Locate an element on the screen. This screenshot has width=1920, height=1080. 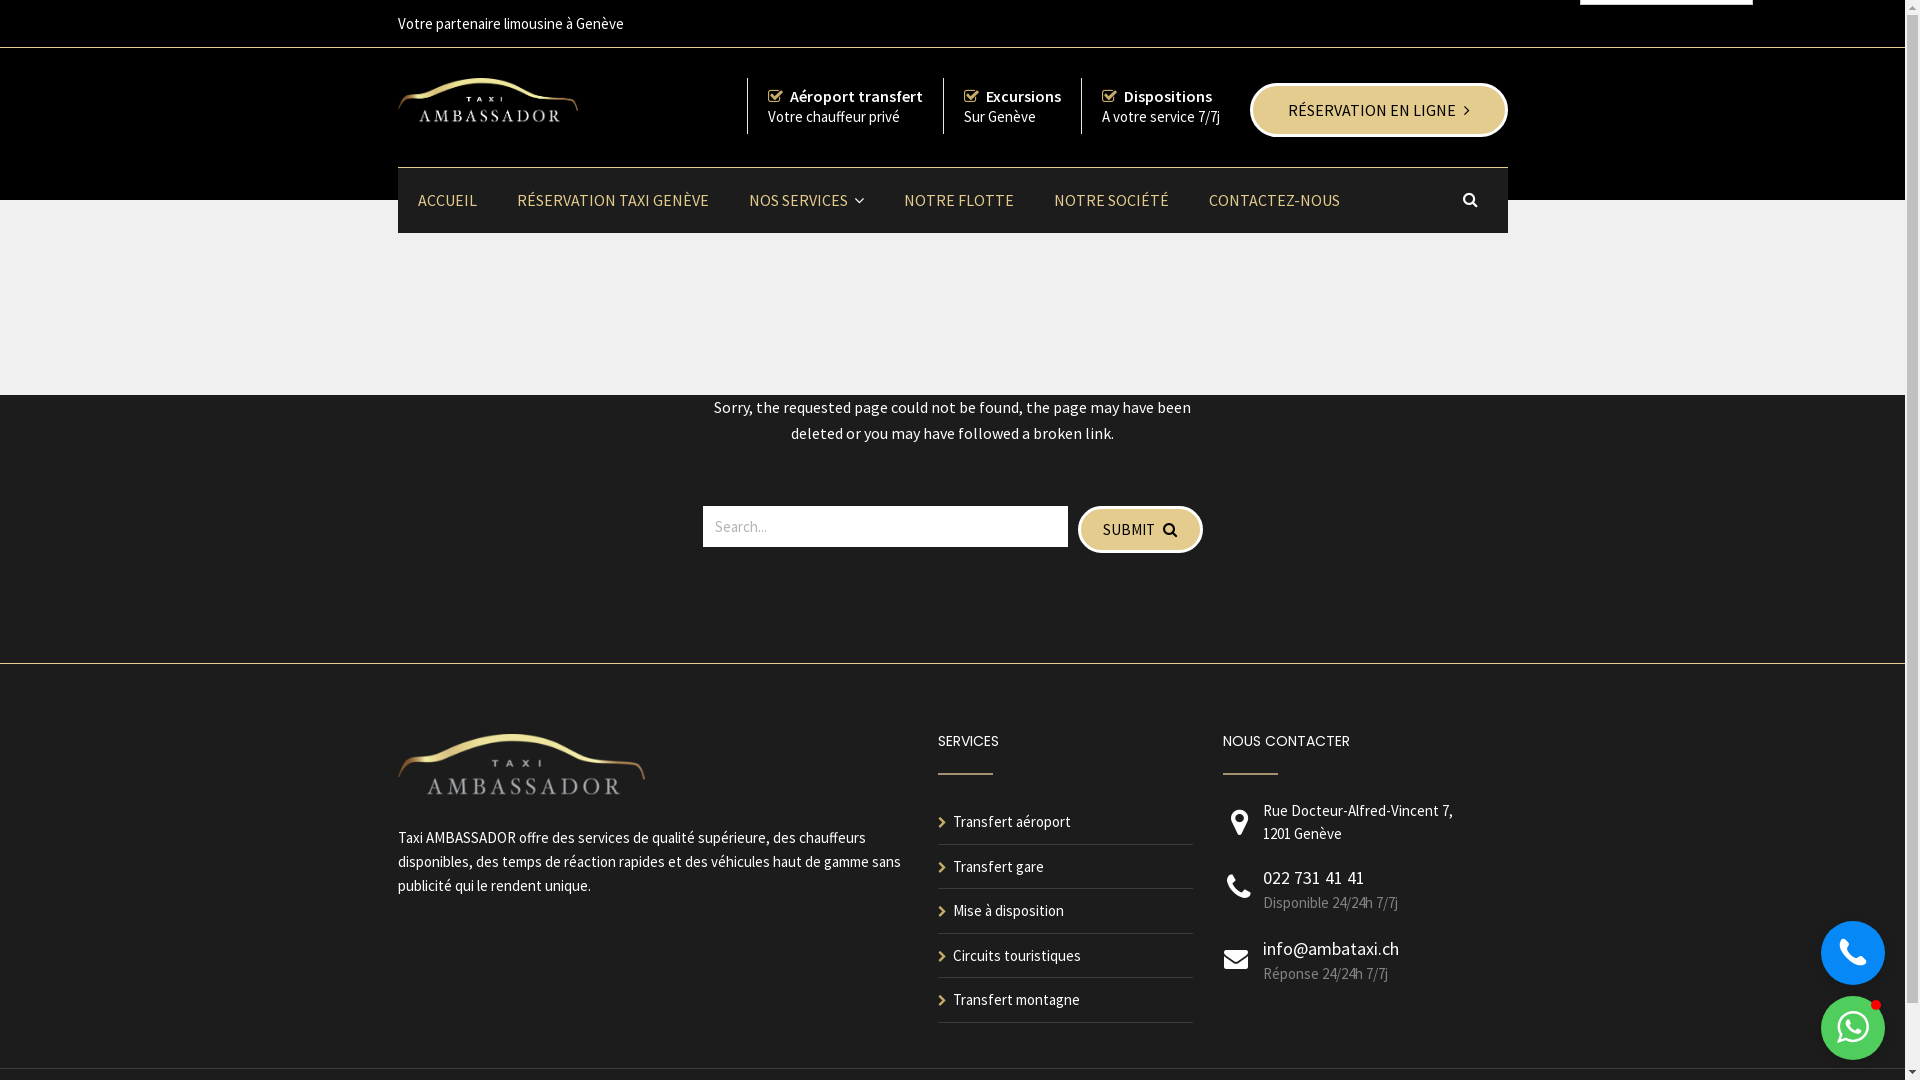
info@ambataxi.ch is located at coordinates (1330, 948).